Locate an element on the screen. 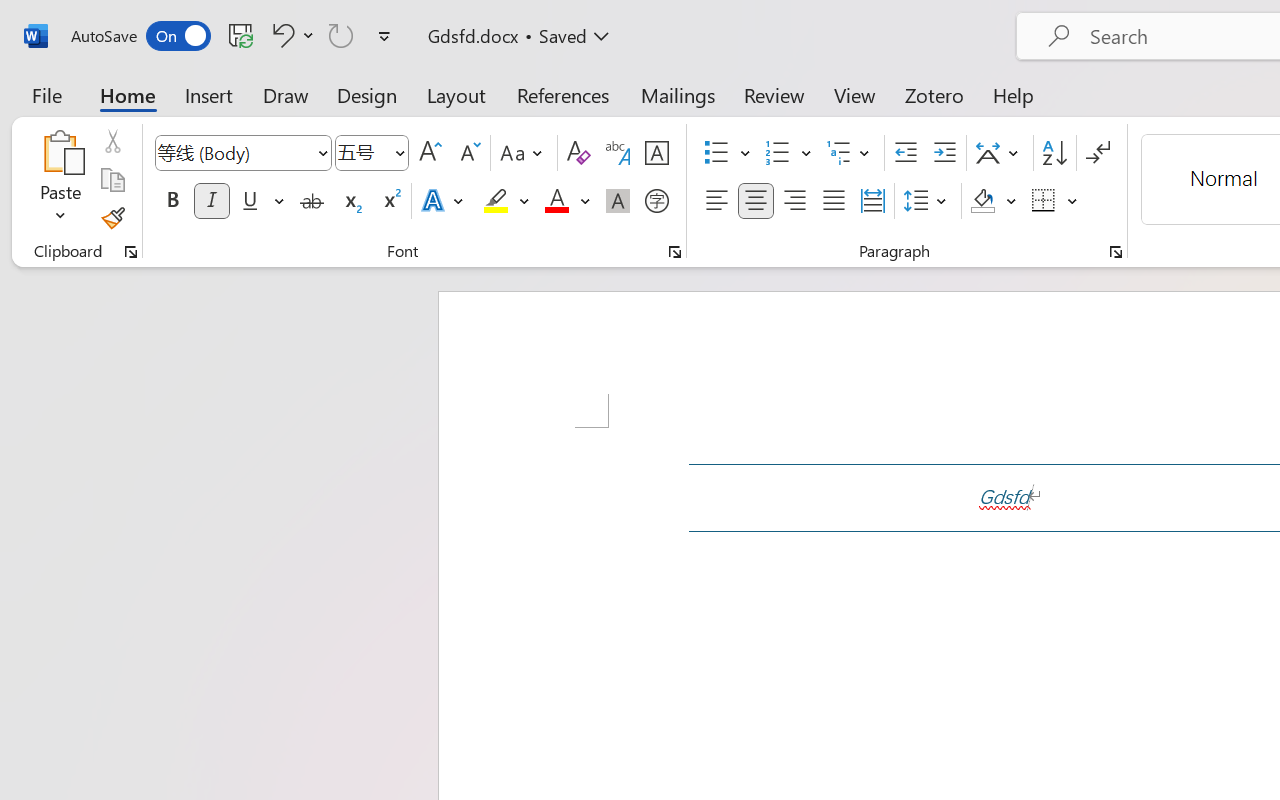 The height and width of the screenshot is (800, 1280). Text Effects and Typography is located at coordinates (444, 201).